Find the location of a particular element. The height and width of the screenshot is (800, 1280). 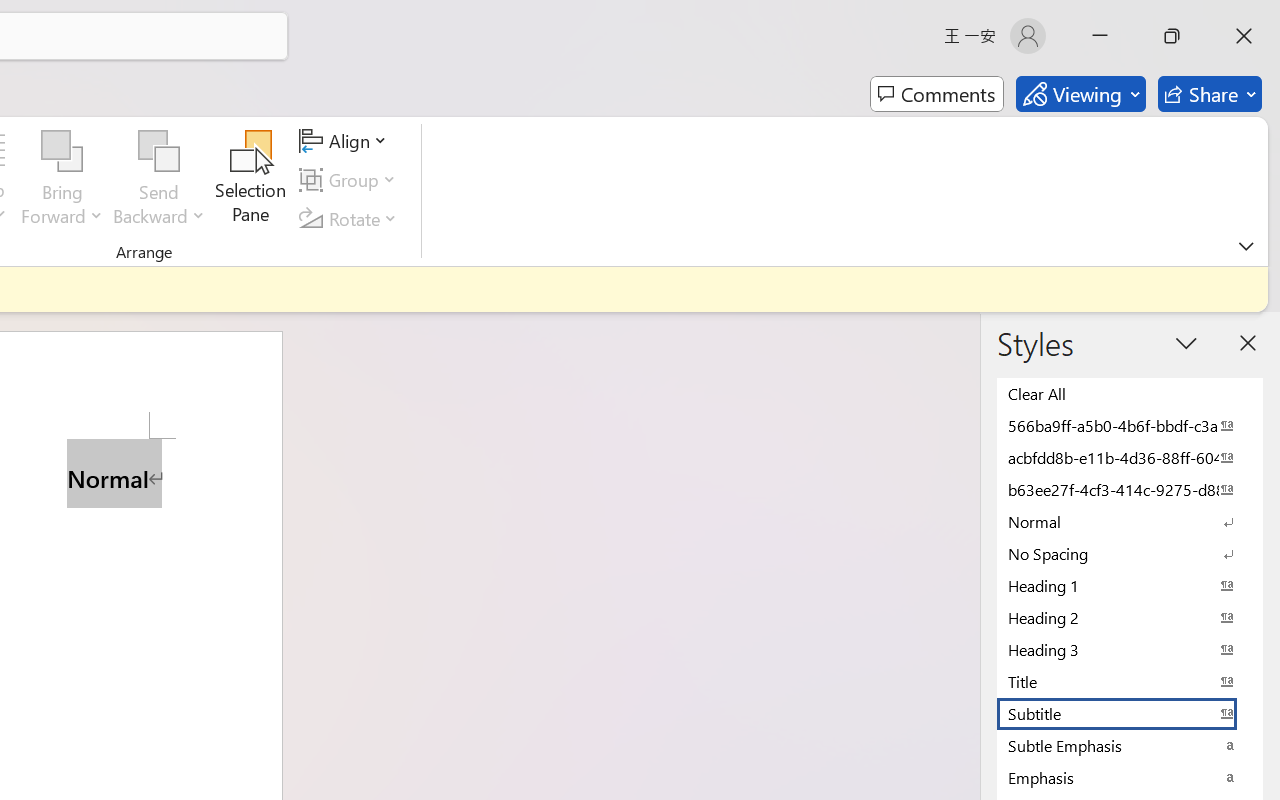

Align is located at coordinates (346, 141).